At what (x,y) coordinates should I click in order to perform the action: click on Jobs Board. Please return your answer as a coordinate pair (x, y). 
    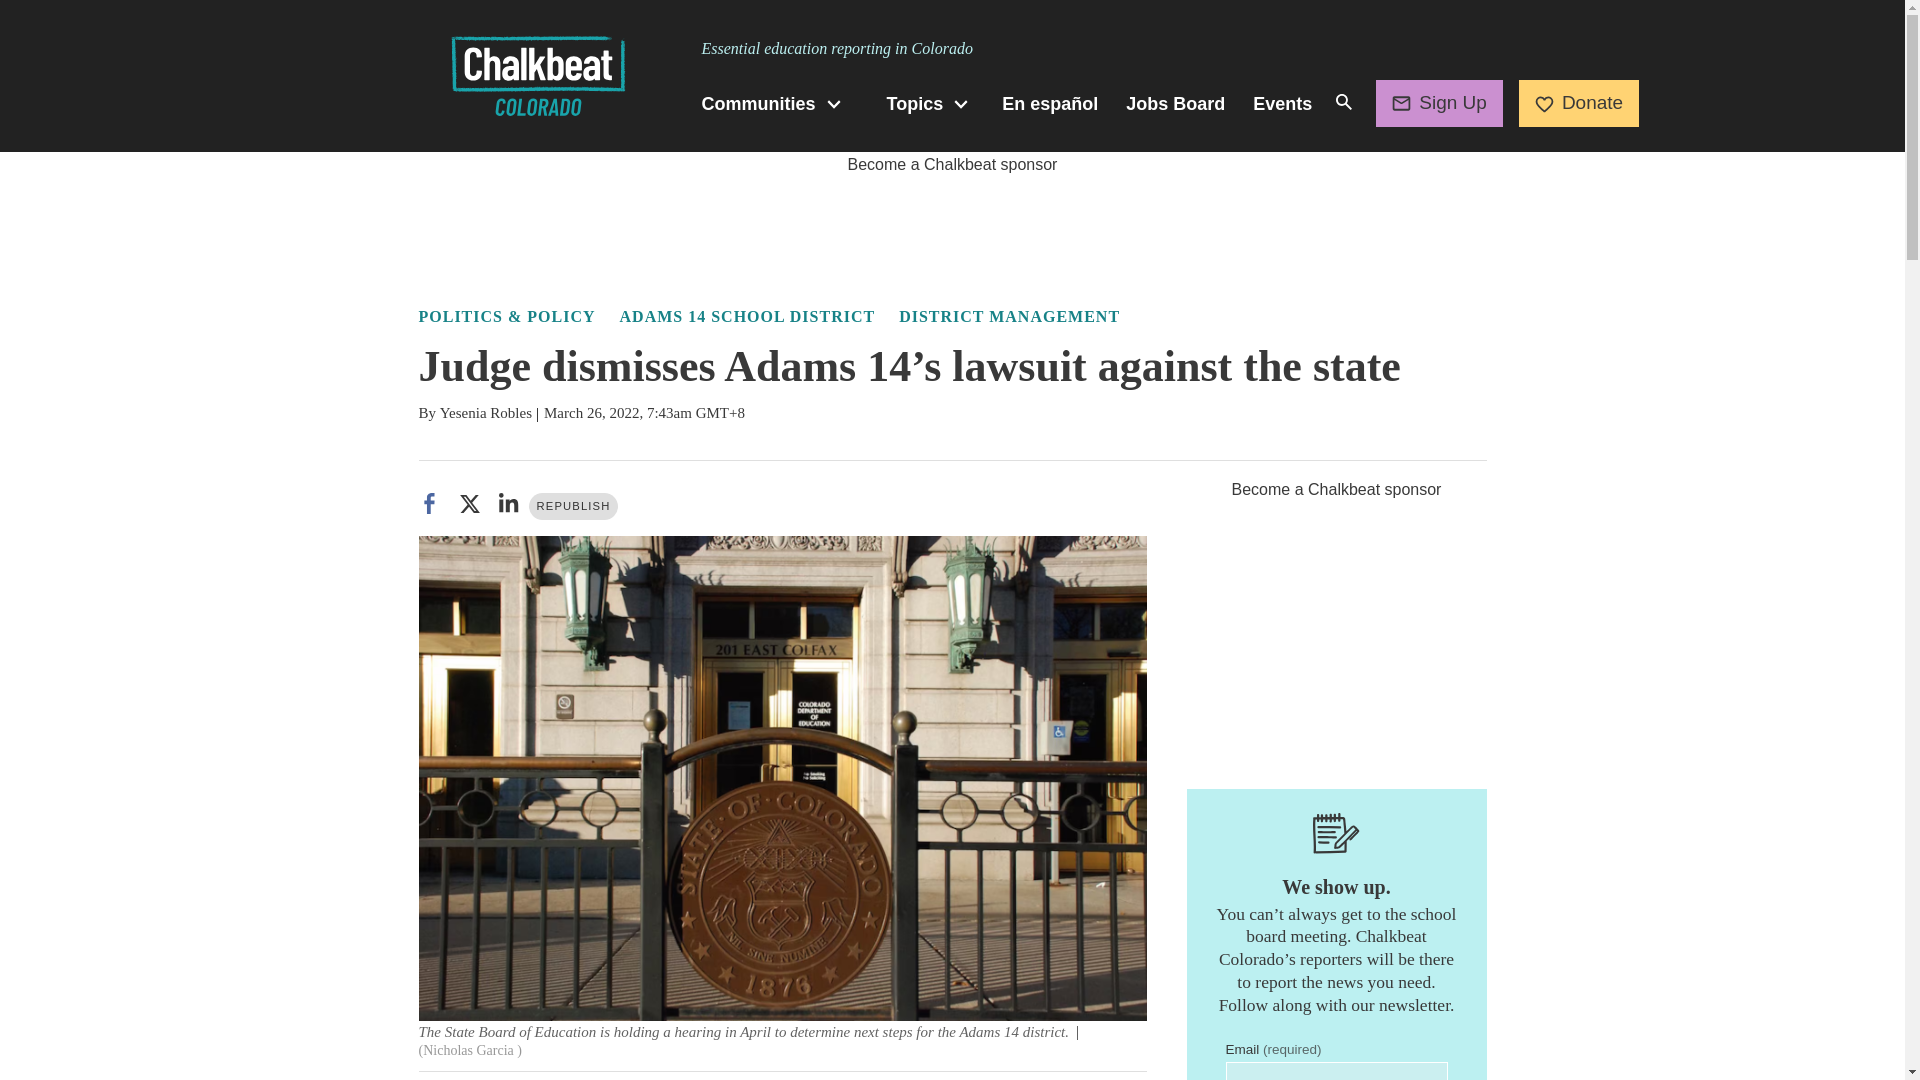
    Looking at the image, I should click on (1174, 104).